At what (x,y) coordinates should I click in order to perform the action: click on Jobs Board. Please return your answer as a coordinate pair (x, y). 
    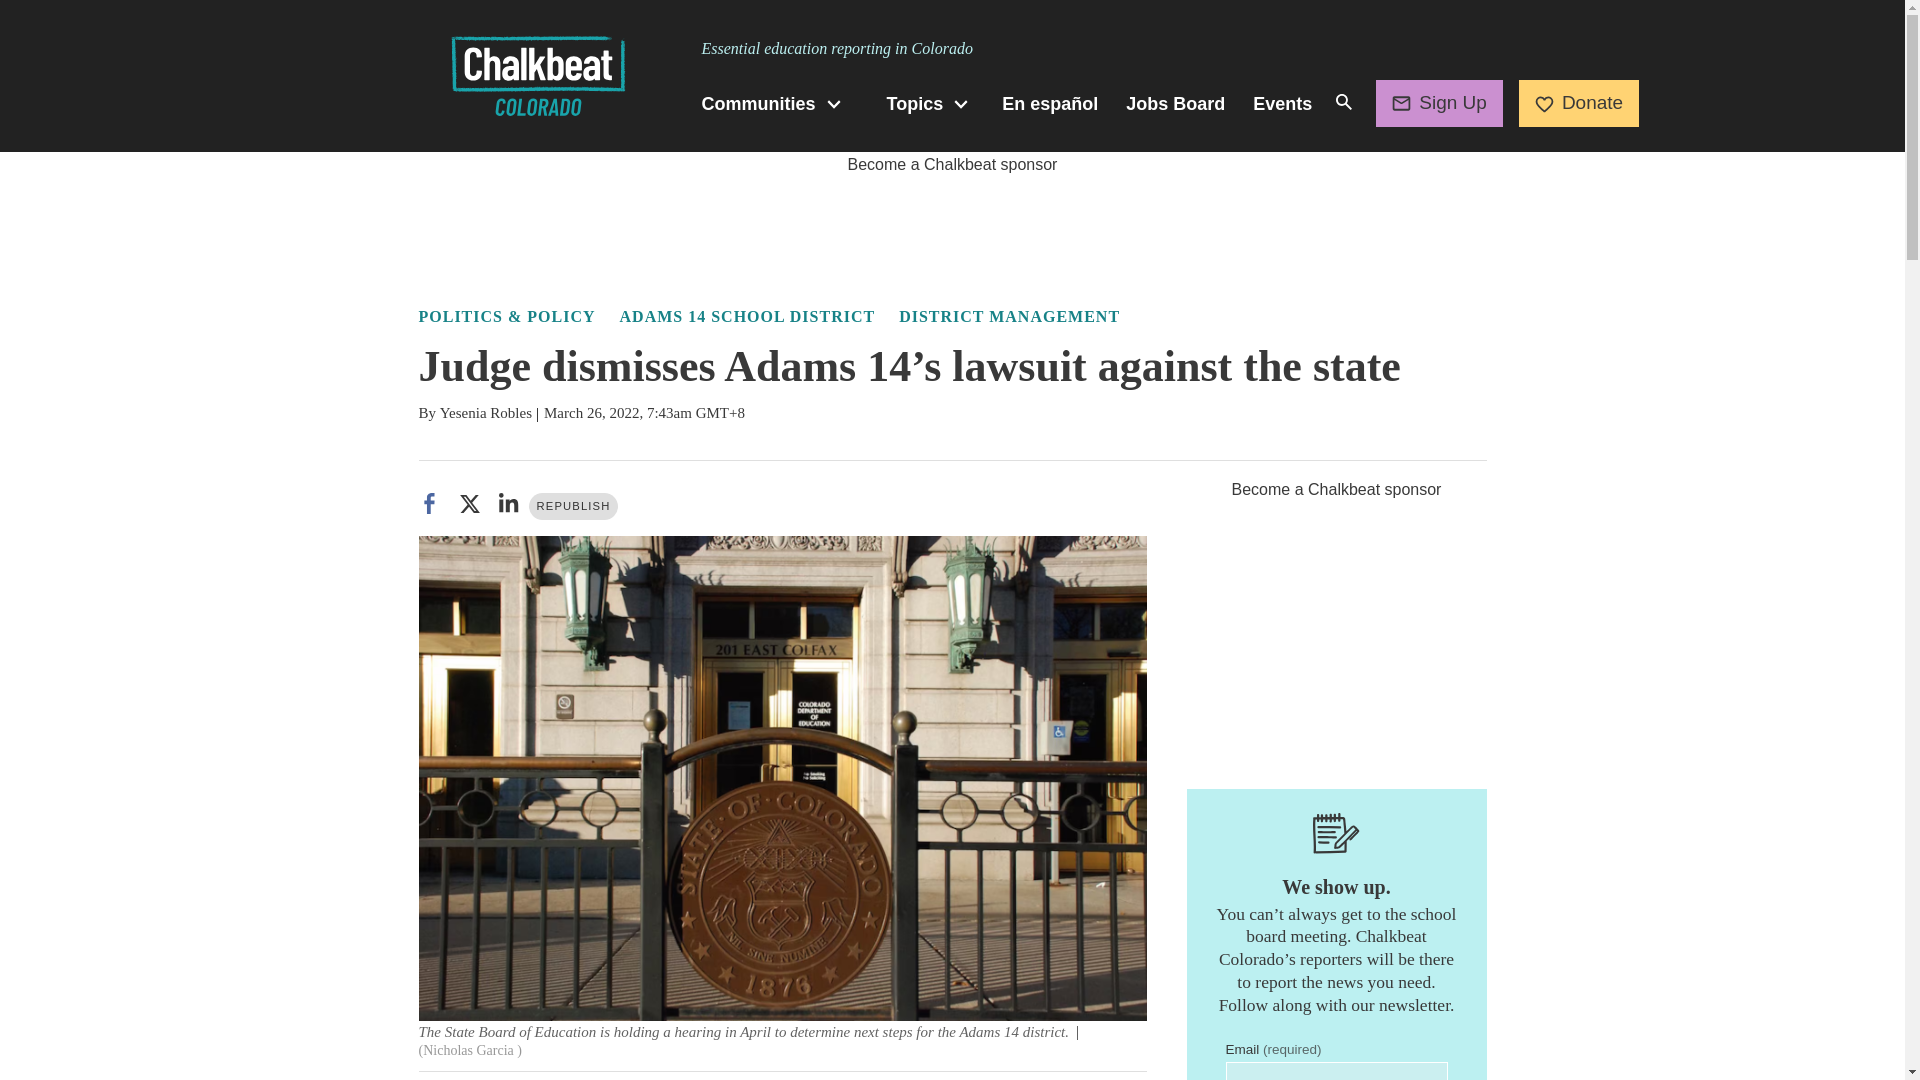
    Looking at the image, I should click on (1174, 104).